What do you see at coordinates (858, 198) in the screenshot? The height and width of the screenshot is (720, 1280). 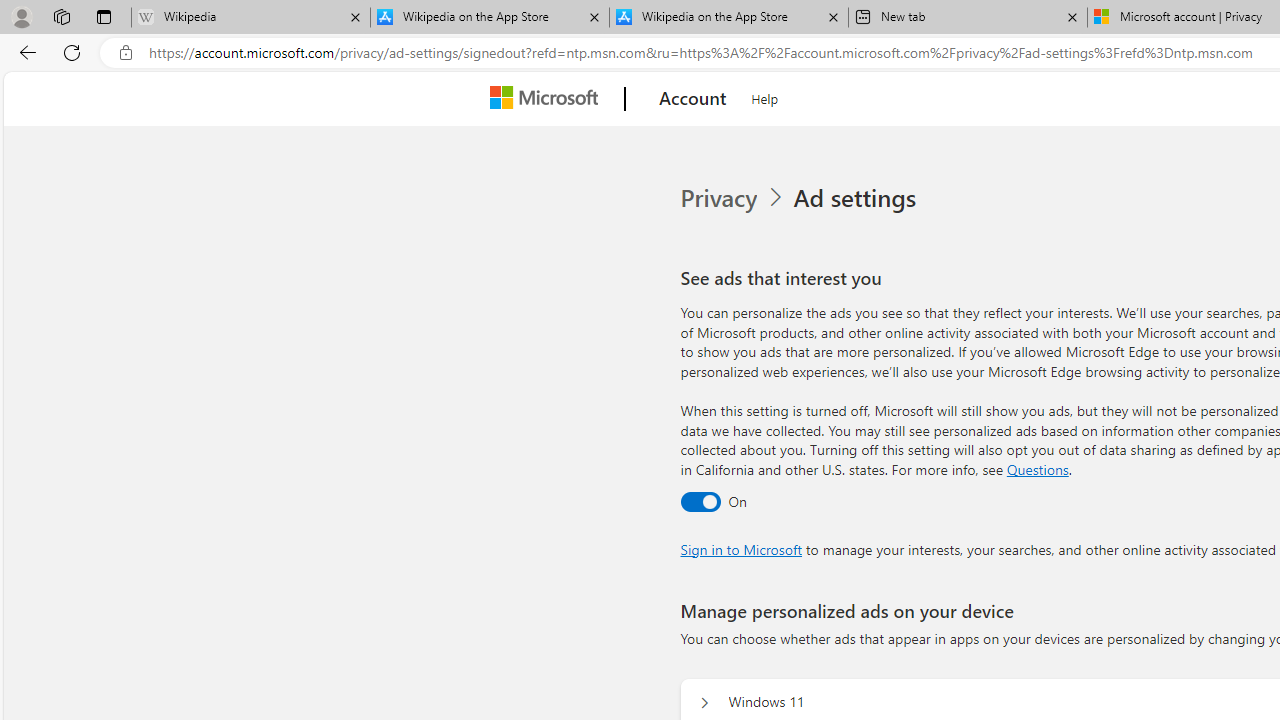 I see `Ad settings` at bounding box center [858, 198].